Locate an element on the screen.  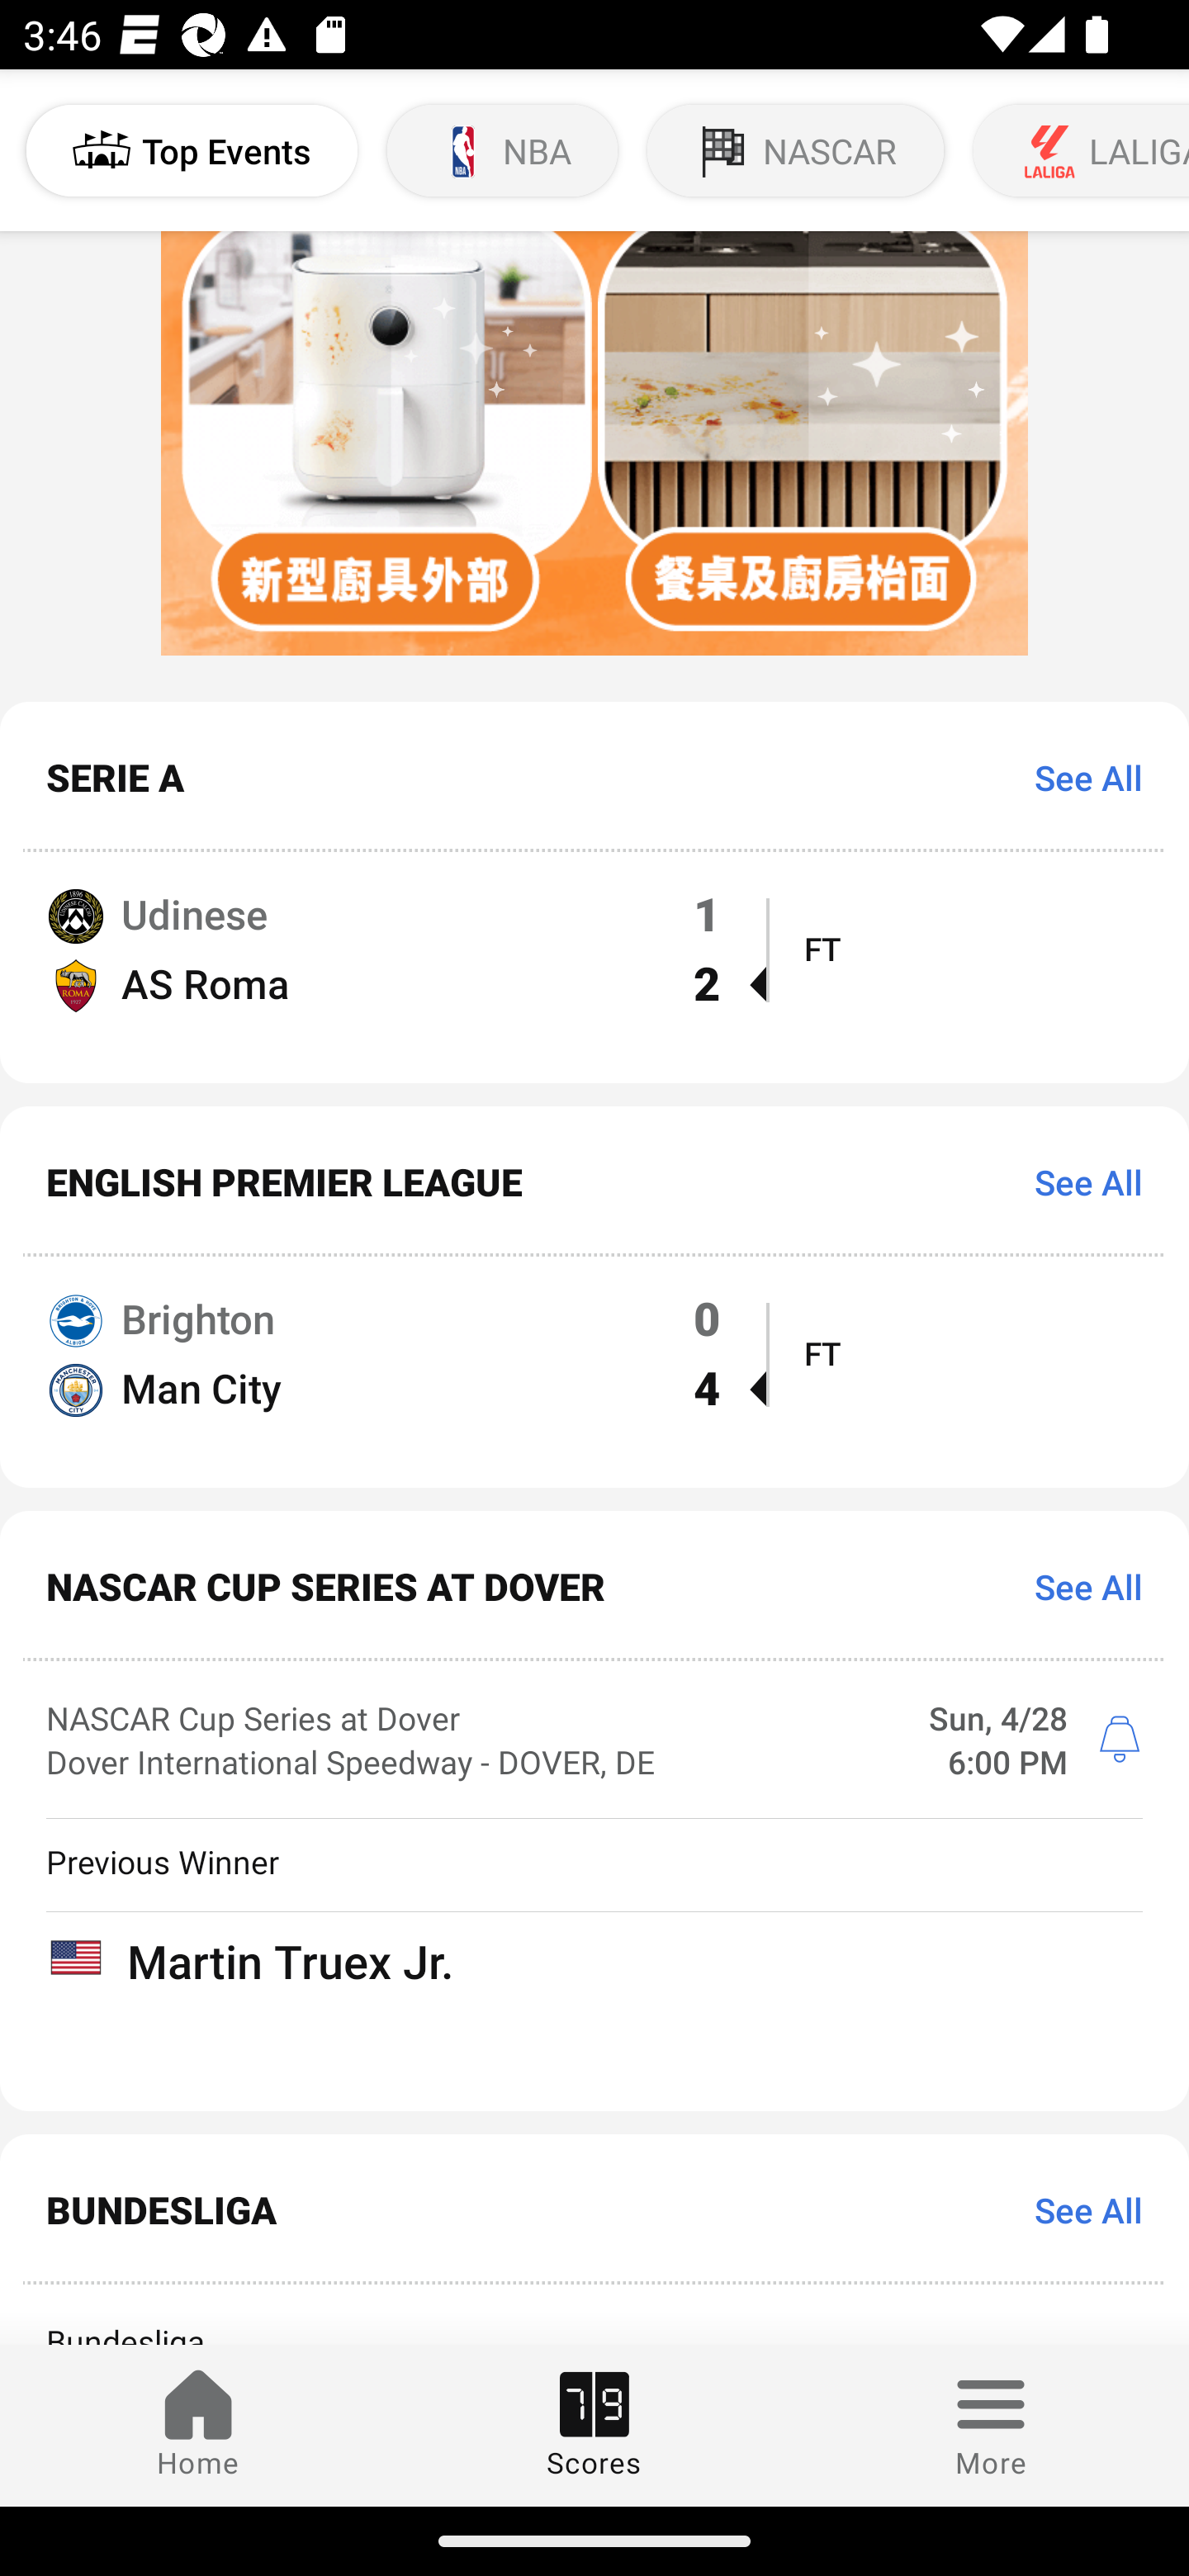
LALIGA is located at coordinates (1078, 150).